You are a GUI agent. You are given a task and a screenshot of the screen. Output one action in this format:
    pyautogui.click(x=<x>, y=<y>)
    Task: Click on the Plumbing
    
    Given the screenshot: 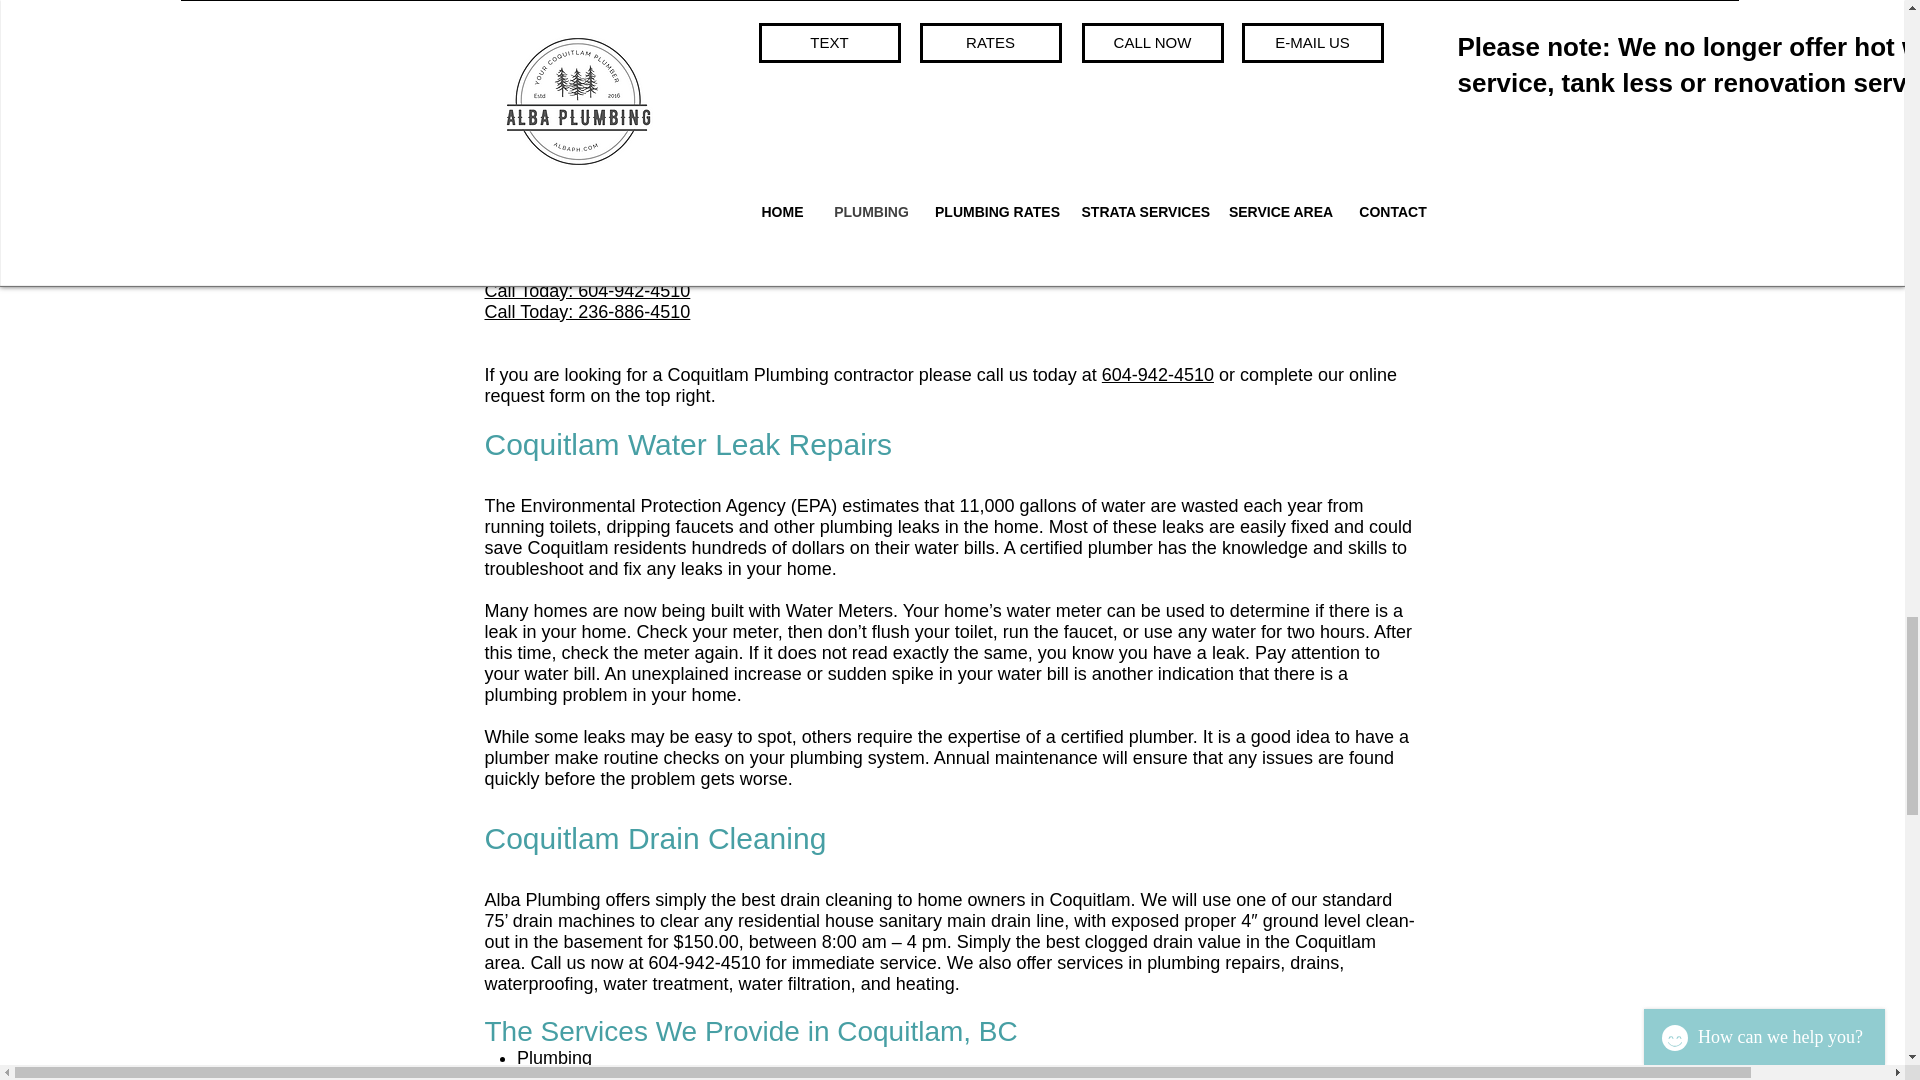 What is the action you would take?
    pyautogui.click(x=554, y=1058)
    